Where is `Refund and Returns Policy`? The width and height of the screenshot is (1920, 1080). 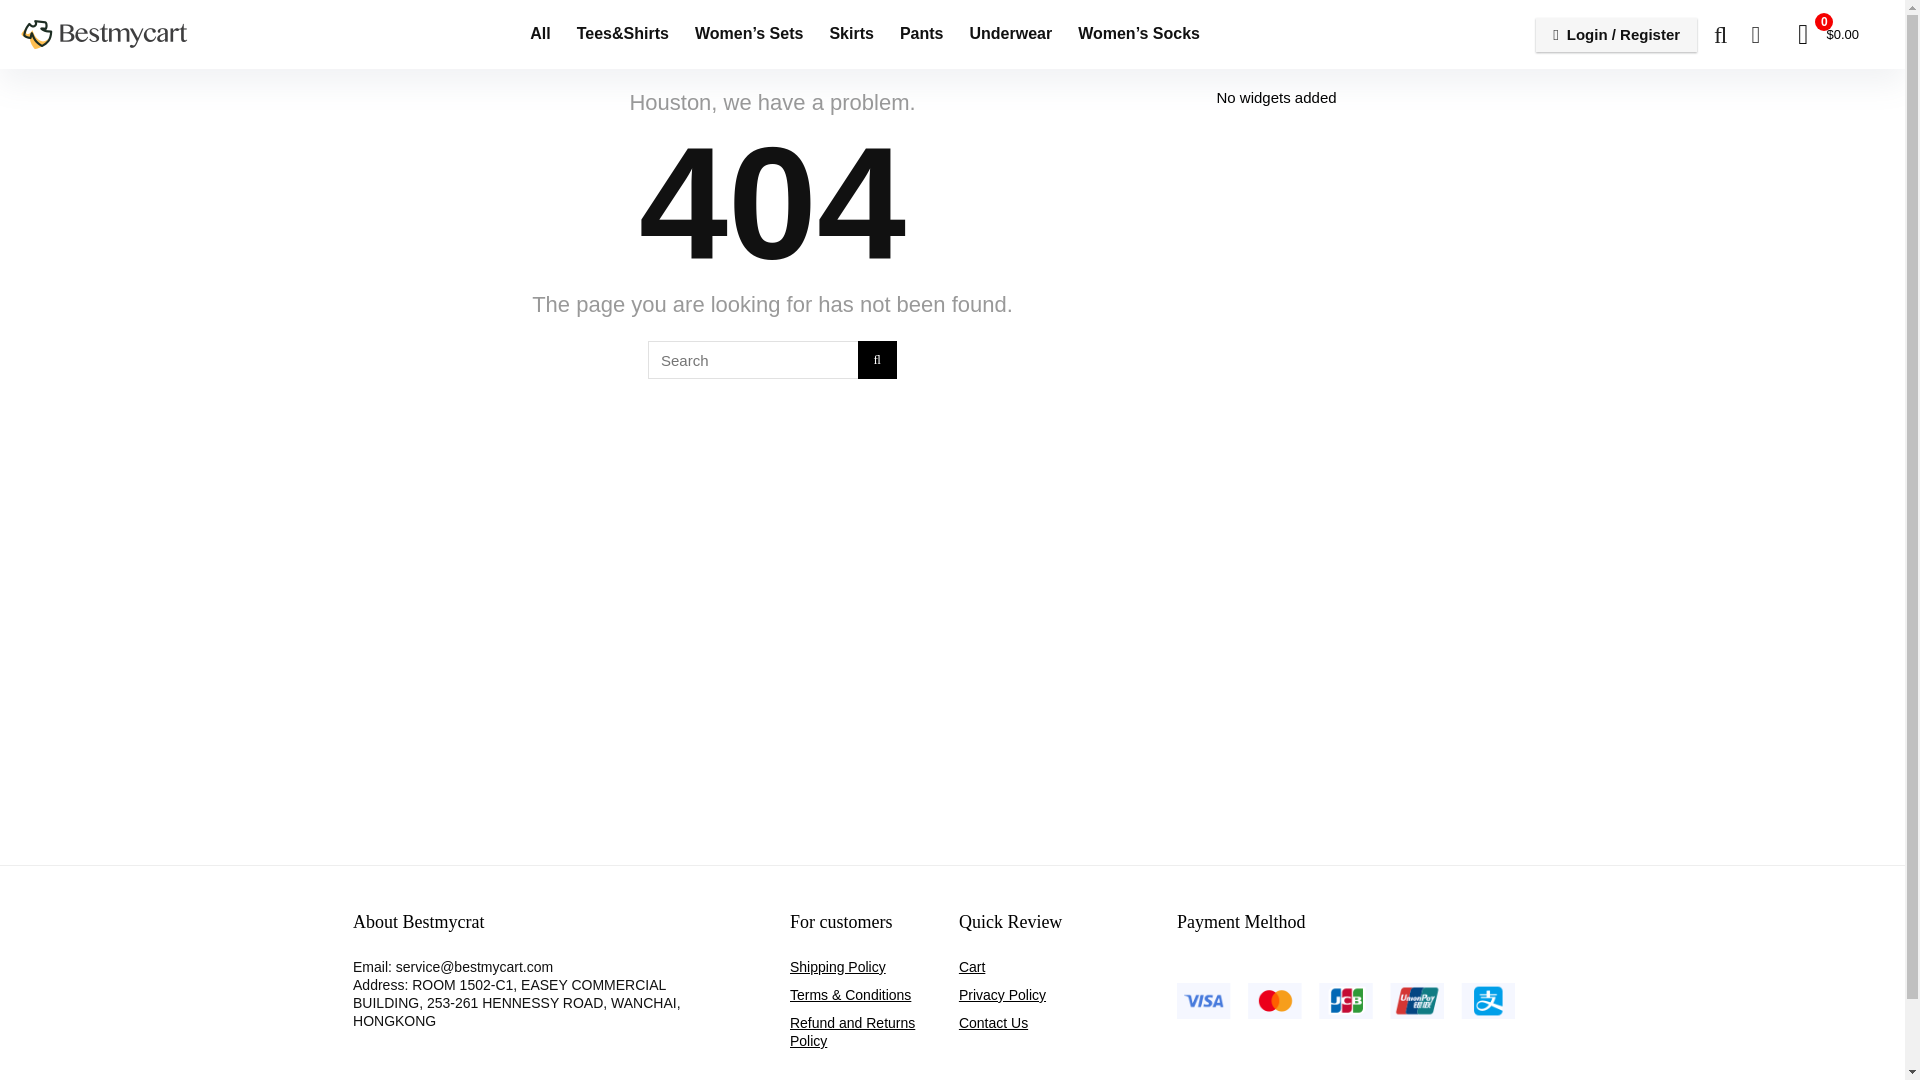
Refund and Returns Policy is located at coordinates (852, 1032).